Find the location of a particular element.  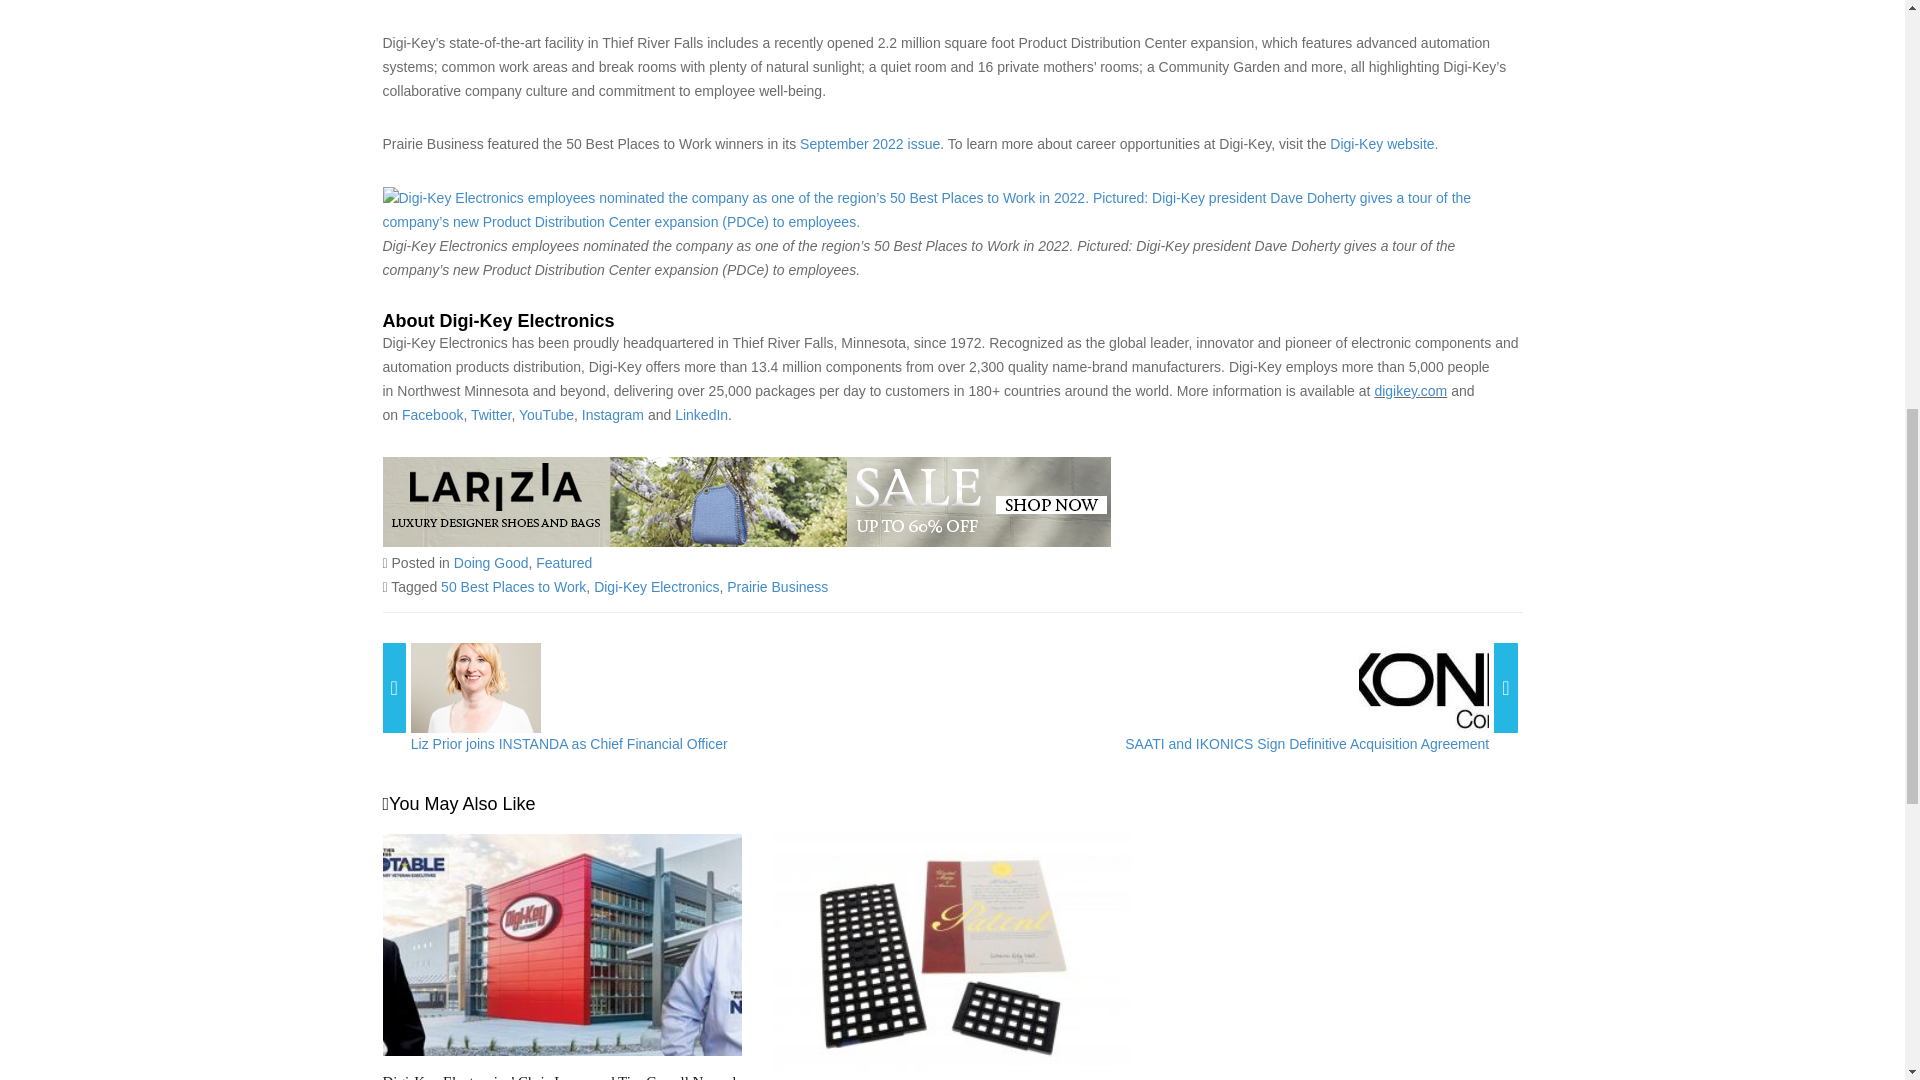

Facebook is located at coordinates (432, 415).